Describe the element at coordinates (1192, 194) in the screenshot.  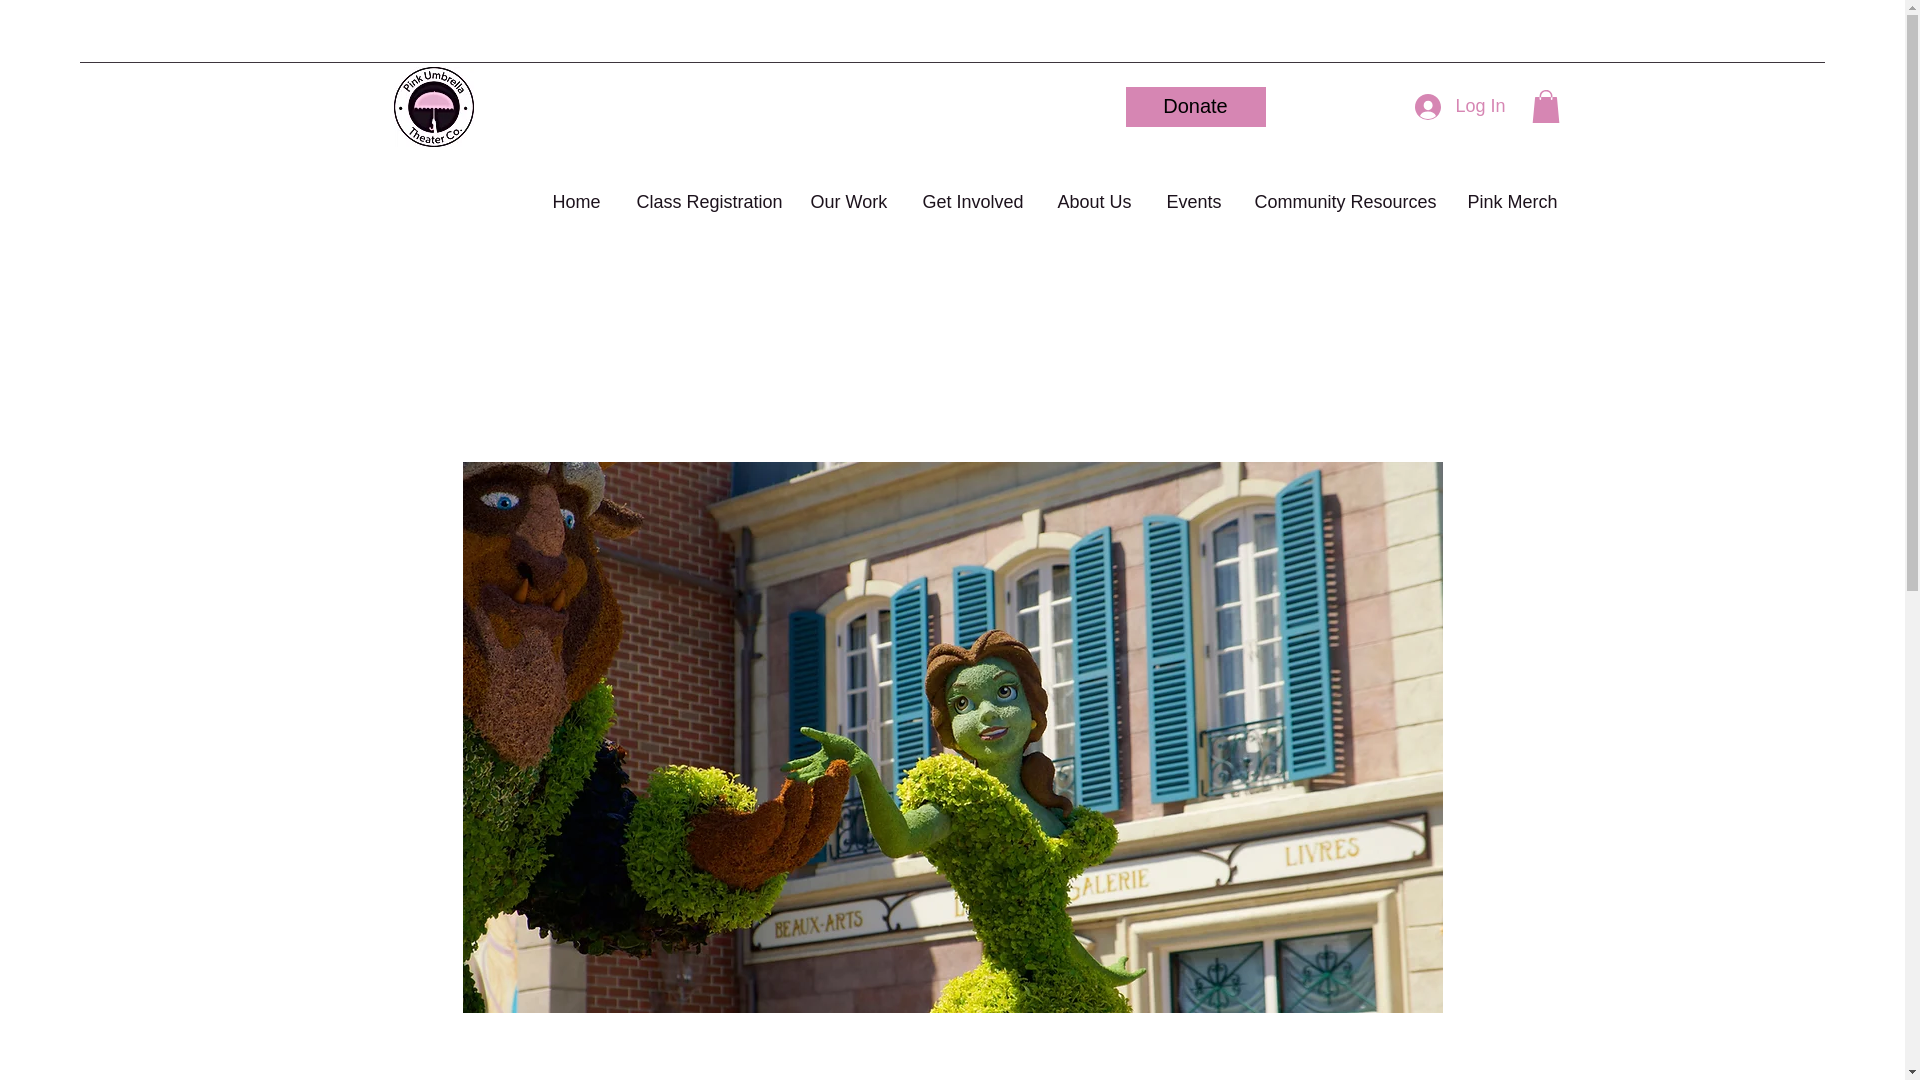
I see `Events` at that location.